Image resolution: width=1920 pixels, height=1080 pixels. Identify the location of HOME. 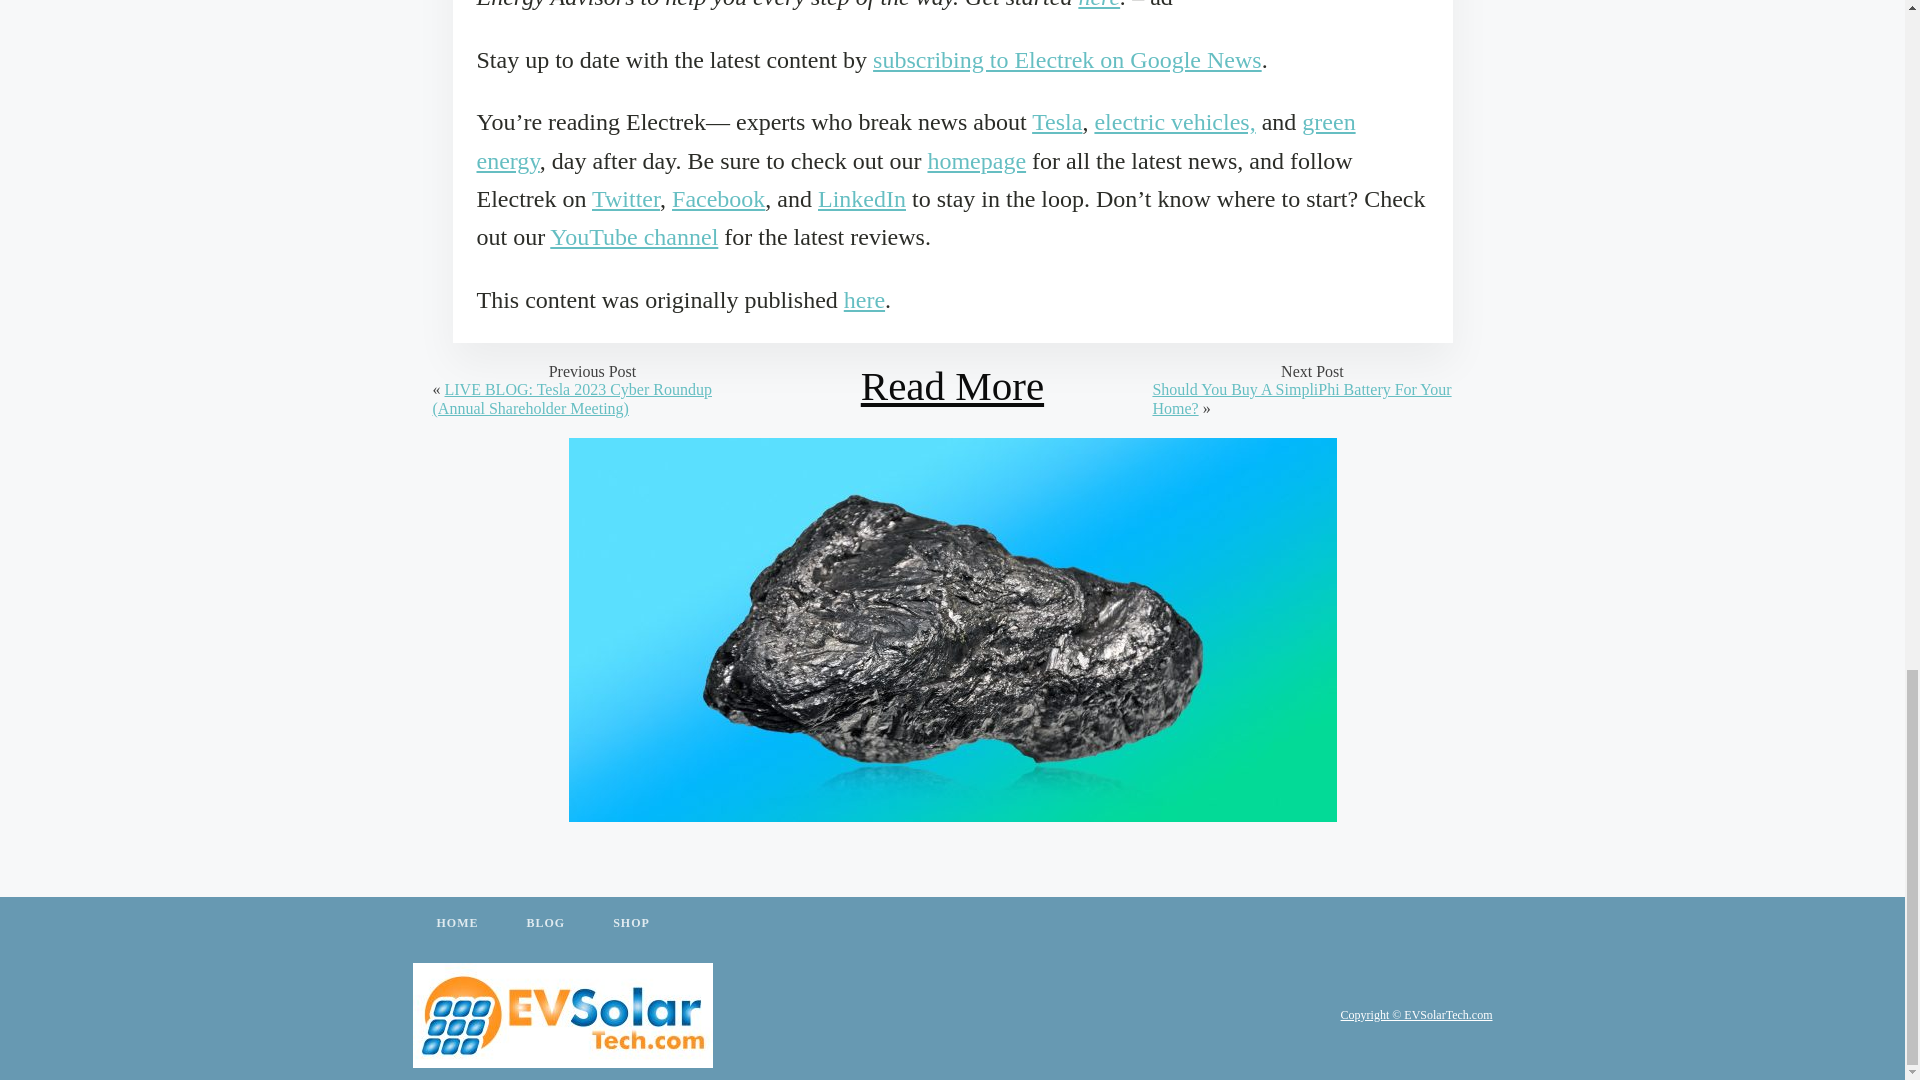
(456, 924).